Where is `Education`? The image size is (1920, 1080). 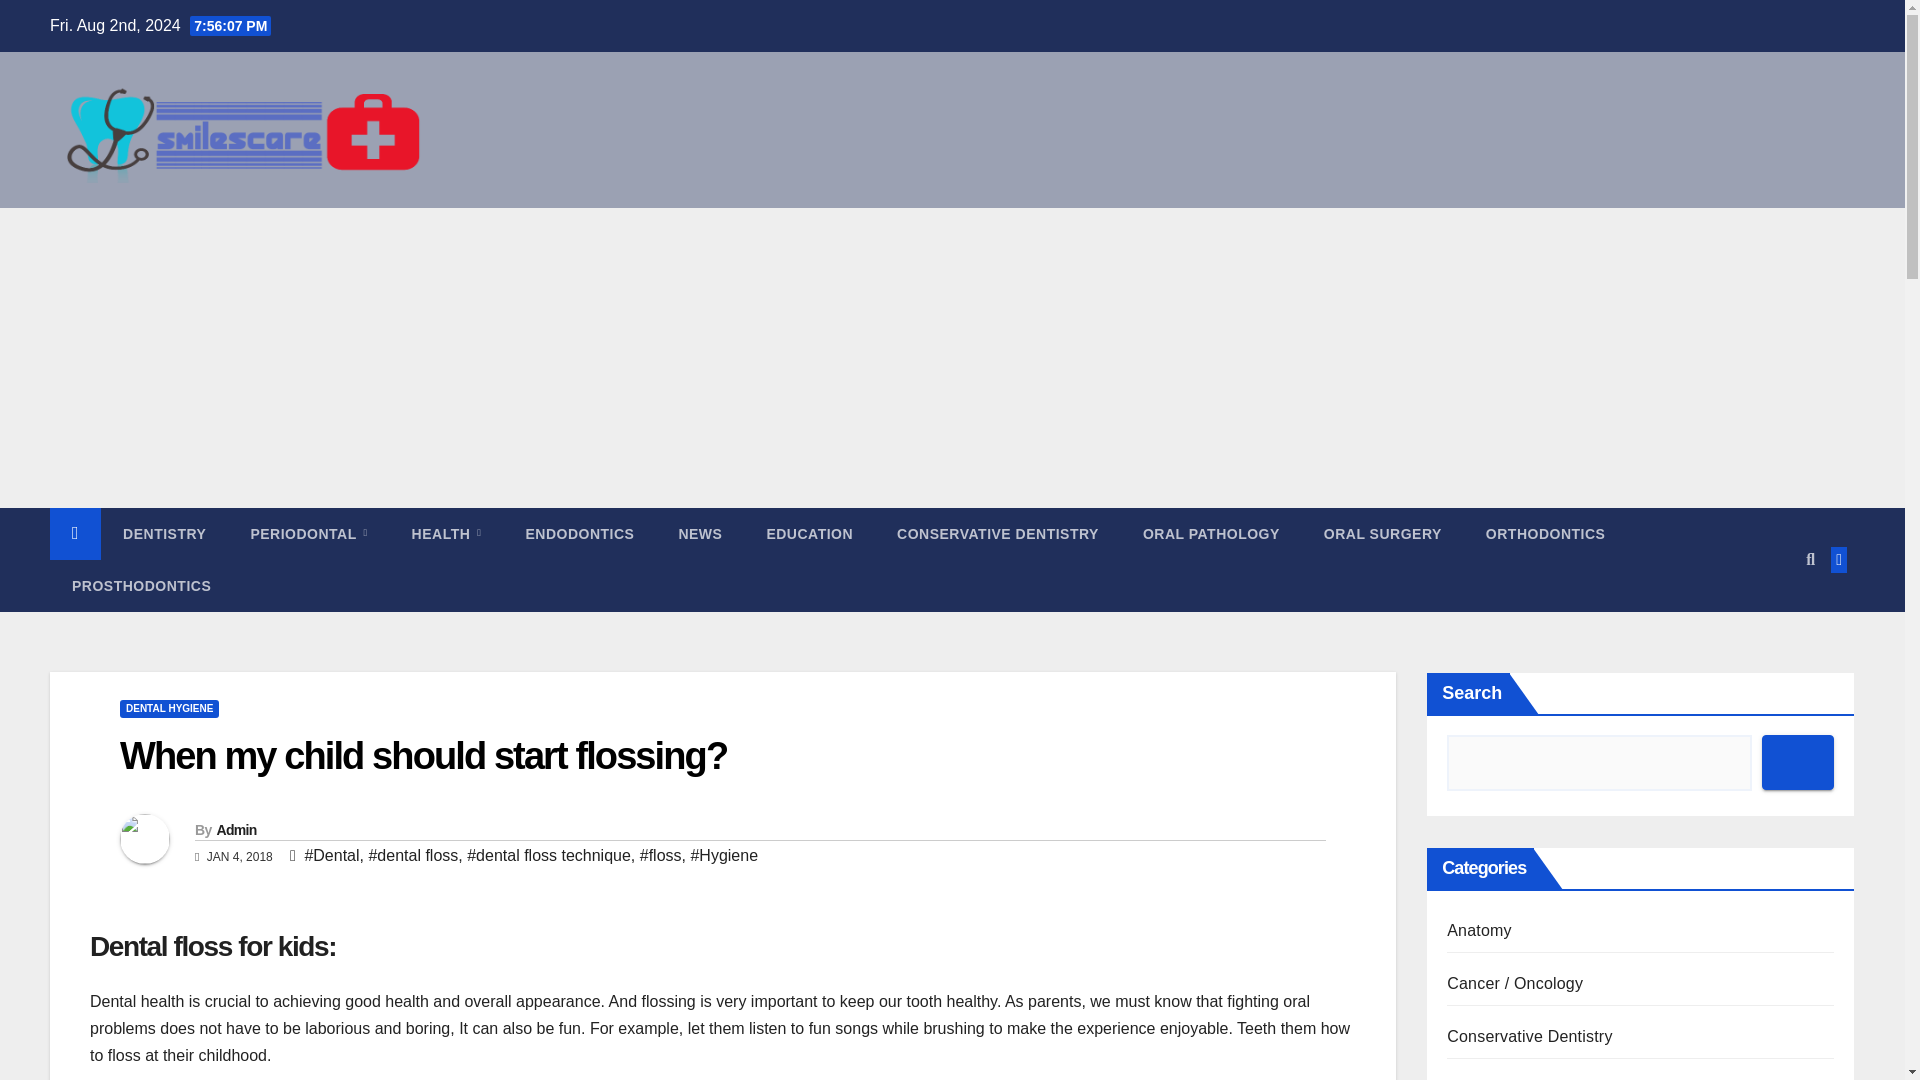 Education is located at coordinates (810, 534).